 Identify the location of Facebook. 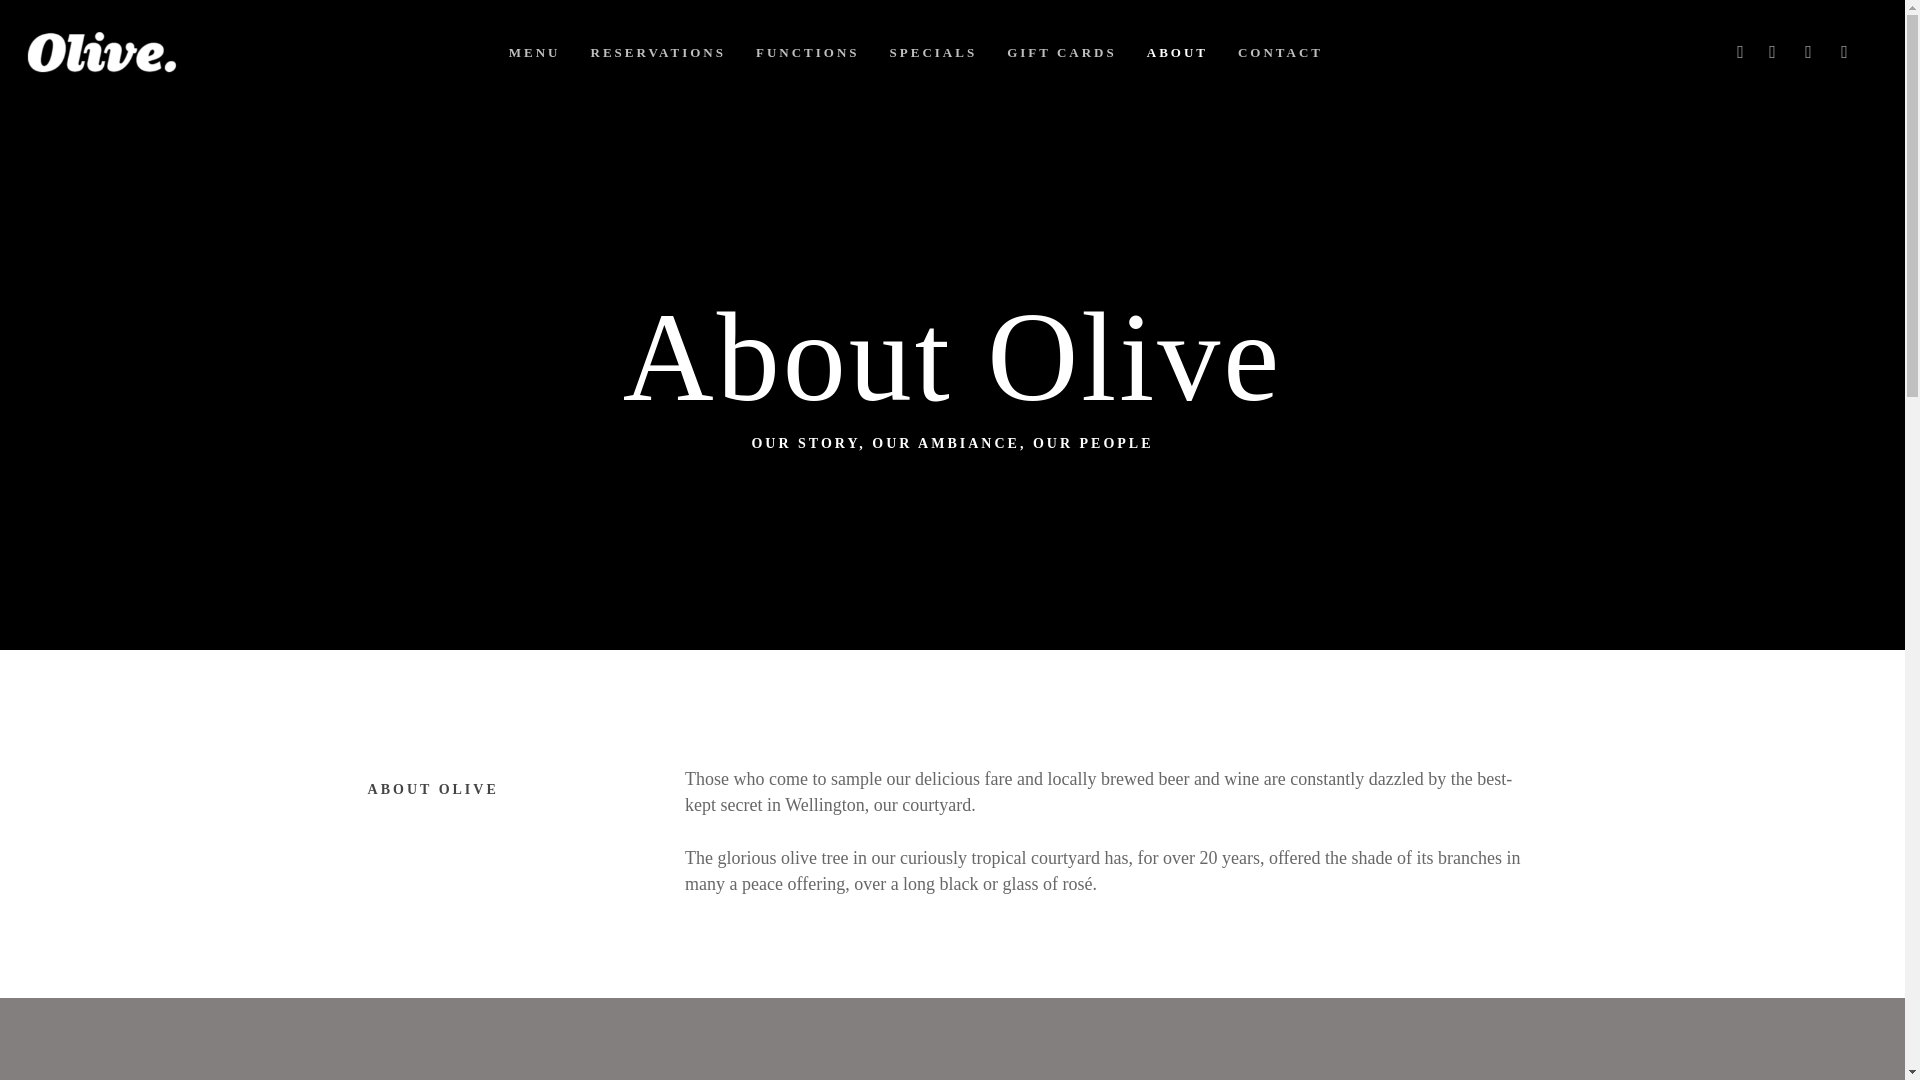
(1316, 842).